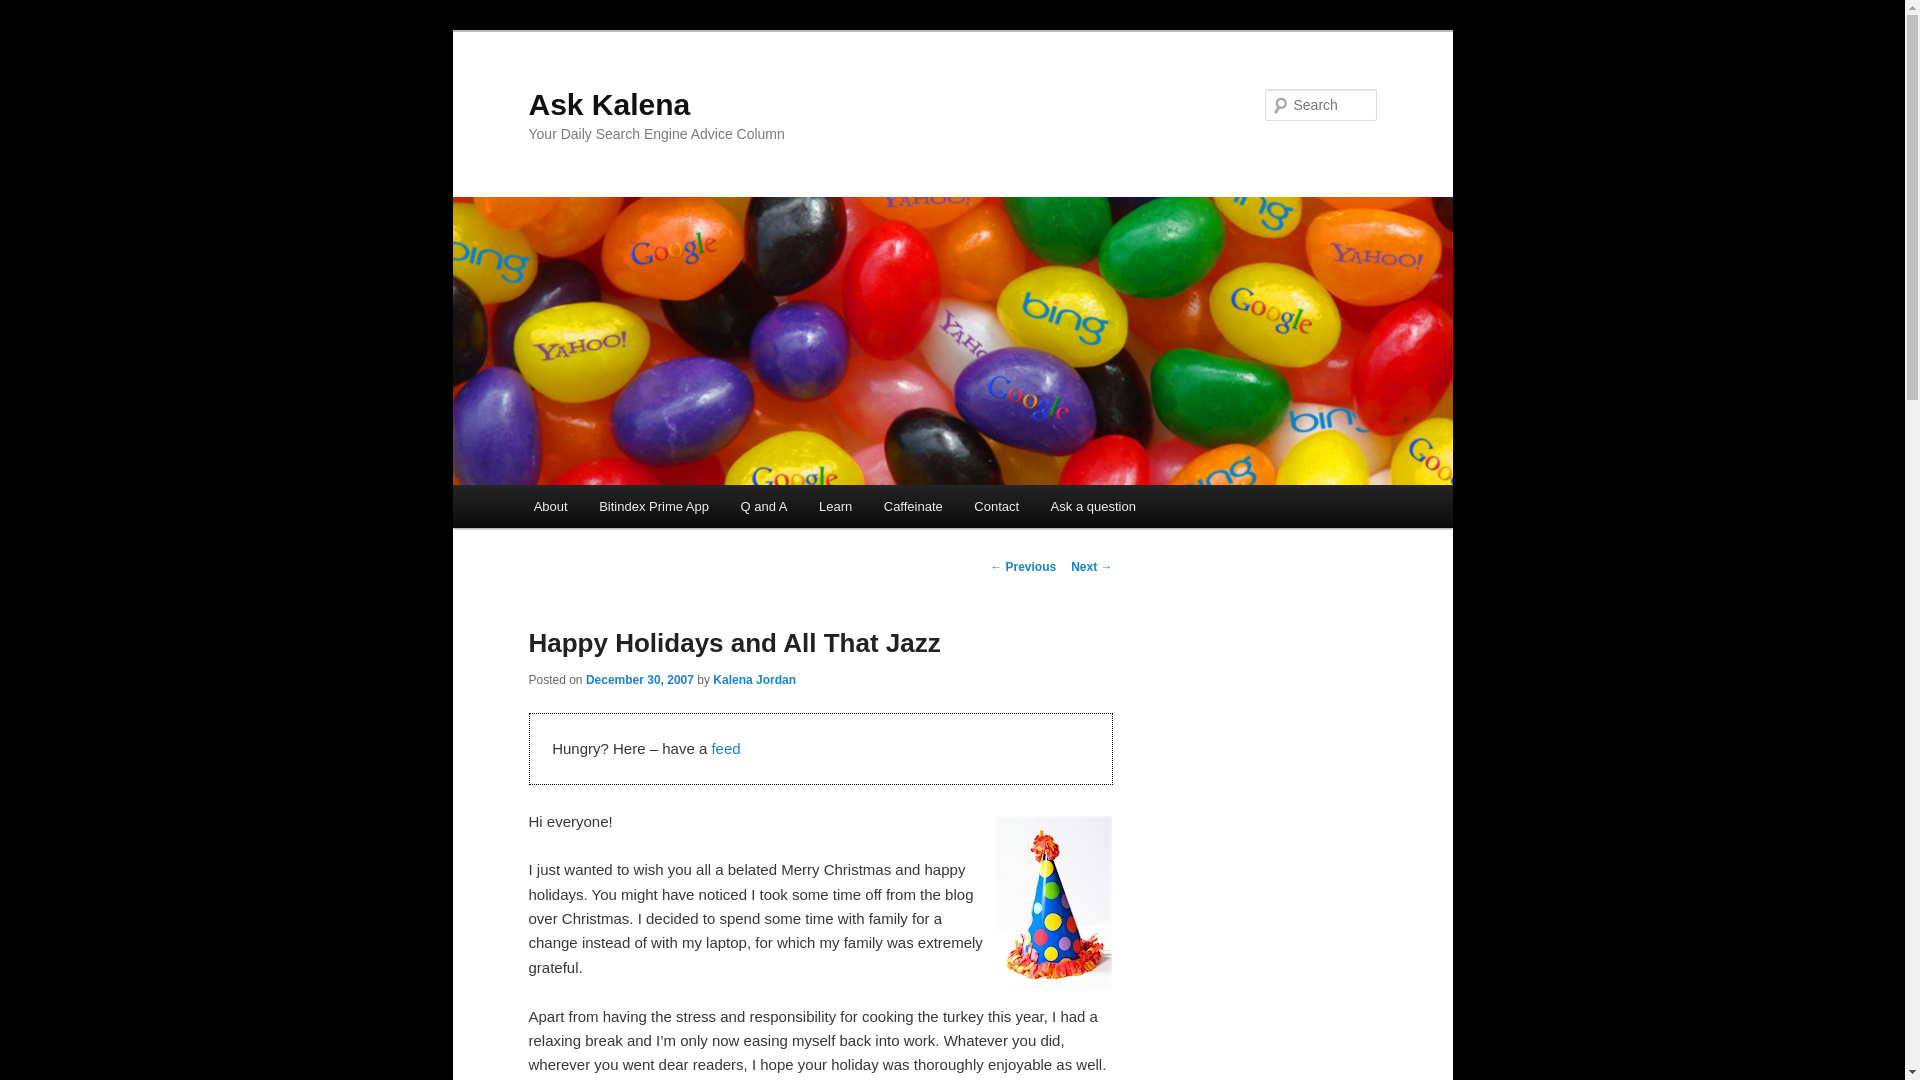 The image size is (1920, 1080). I want to click on feed, so click(724, 748).